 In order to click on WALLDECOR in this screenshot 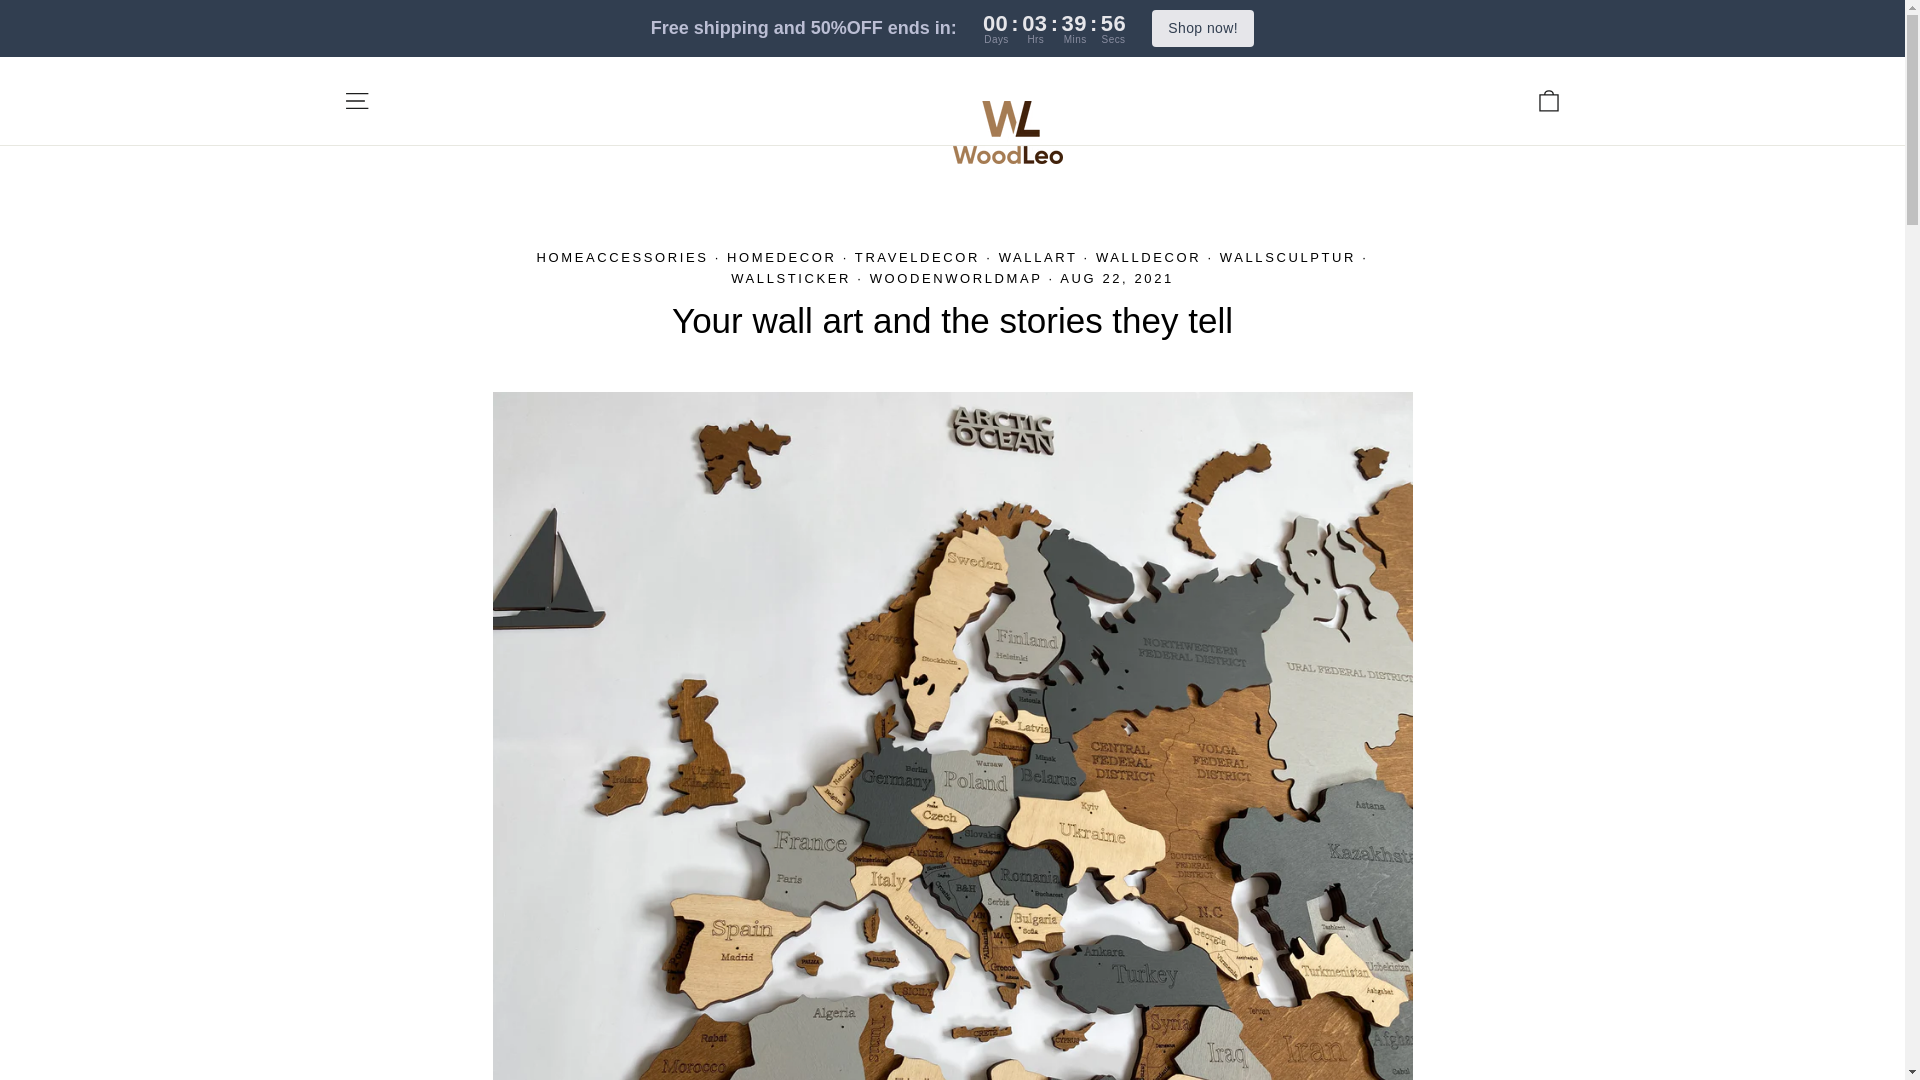, I will do `click(916, 256)`.